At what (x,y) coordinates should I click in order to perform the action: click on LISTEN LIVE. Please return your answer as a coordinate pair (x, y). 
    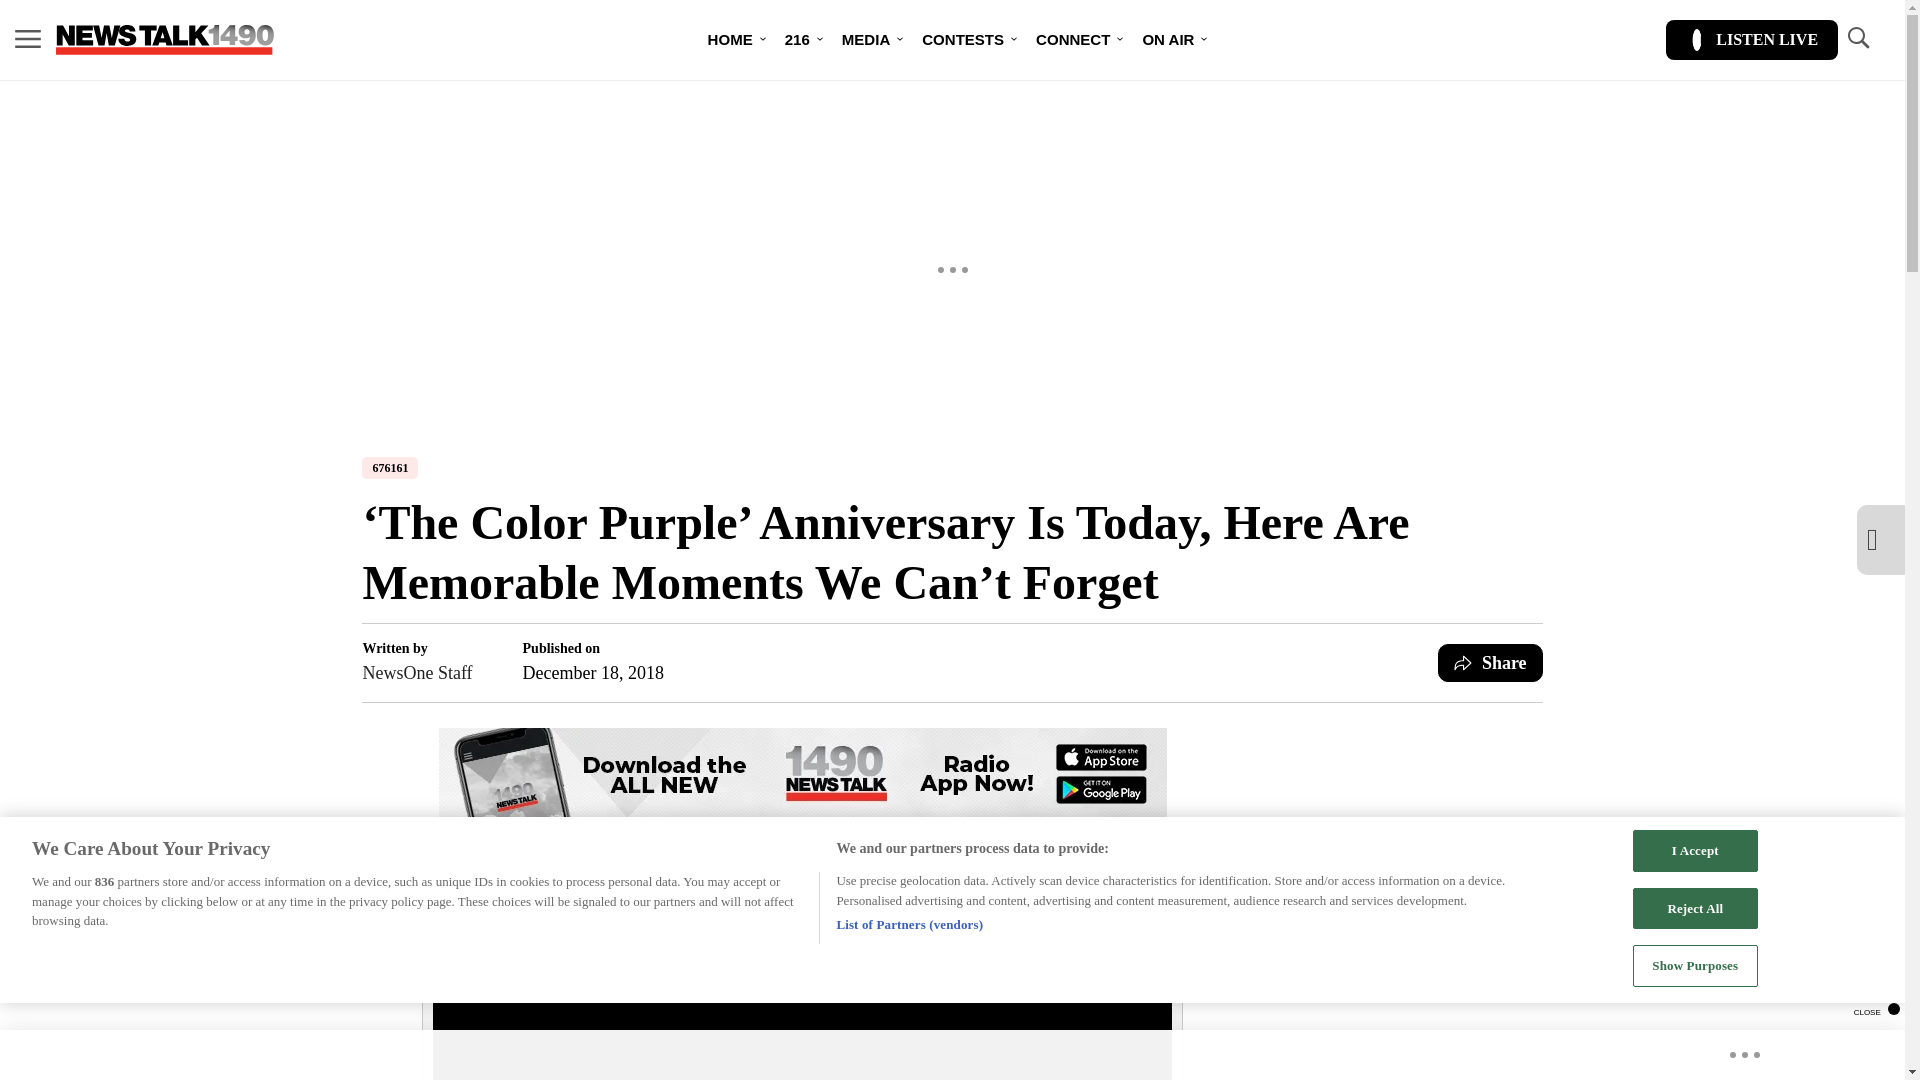
    Looking at the image, I should click on (1752, 40).